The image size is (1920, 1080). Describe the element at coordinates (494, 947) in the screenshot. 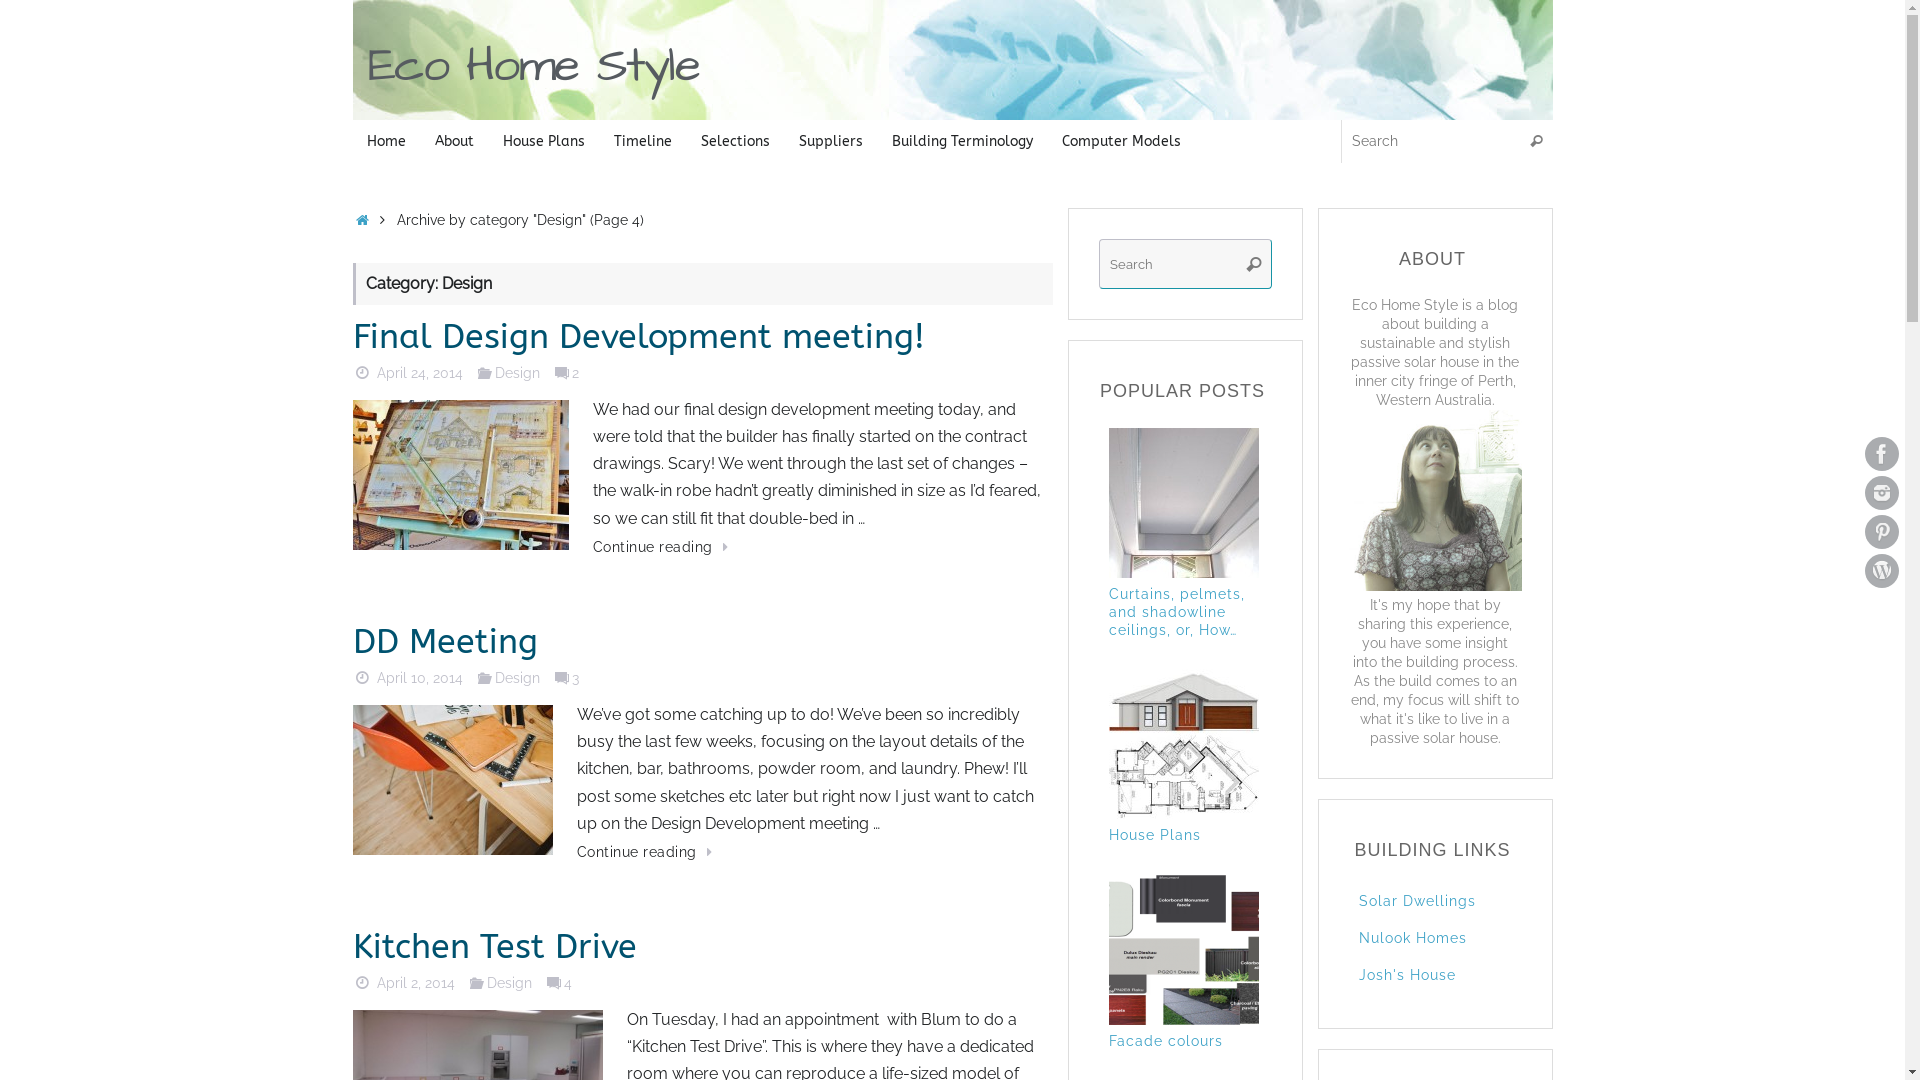

I see `Kitchen Test Drive` at that location.